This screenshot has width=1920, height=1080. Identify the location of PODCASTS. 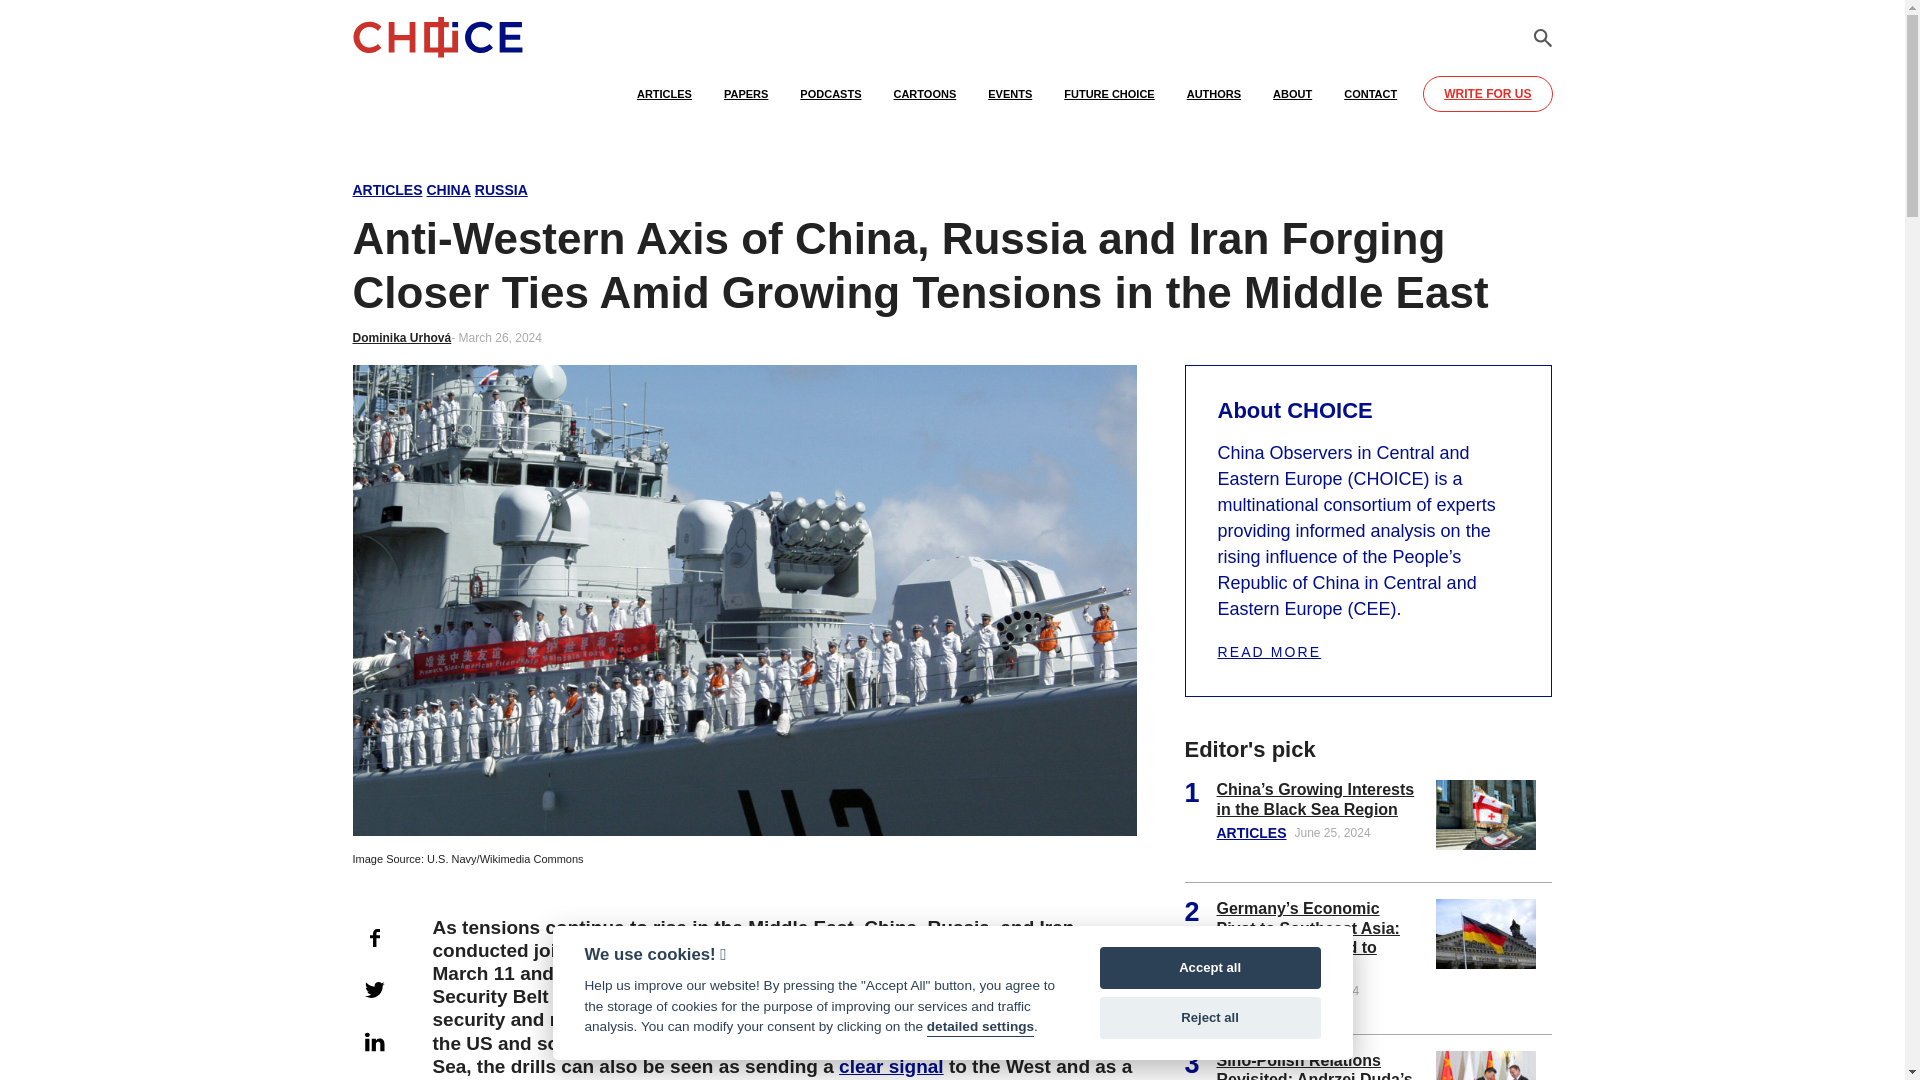
(830, 103).